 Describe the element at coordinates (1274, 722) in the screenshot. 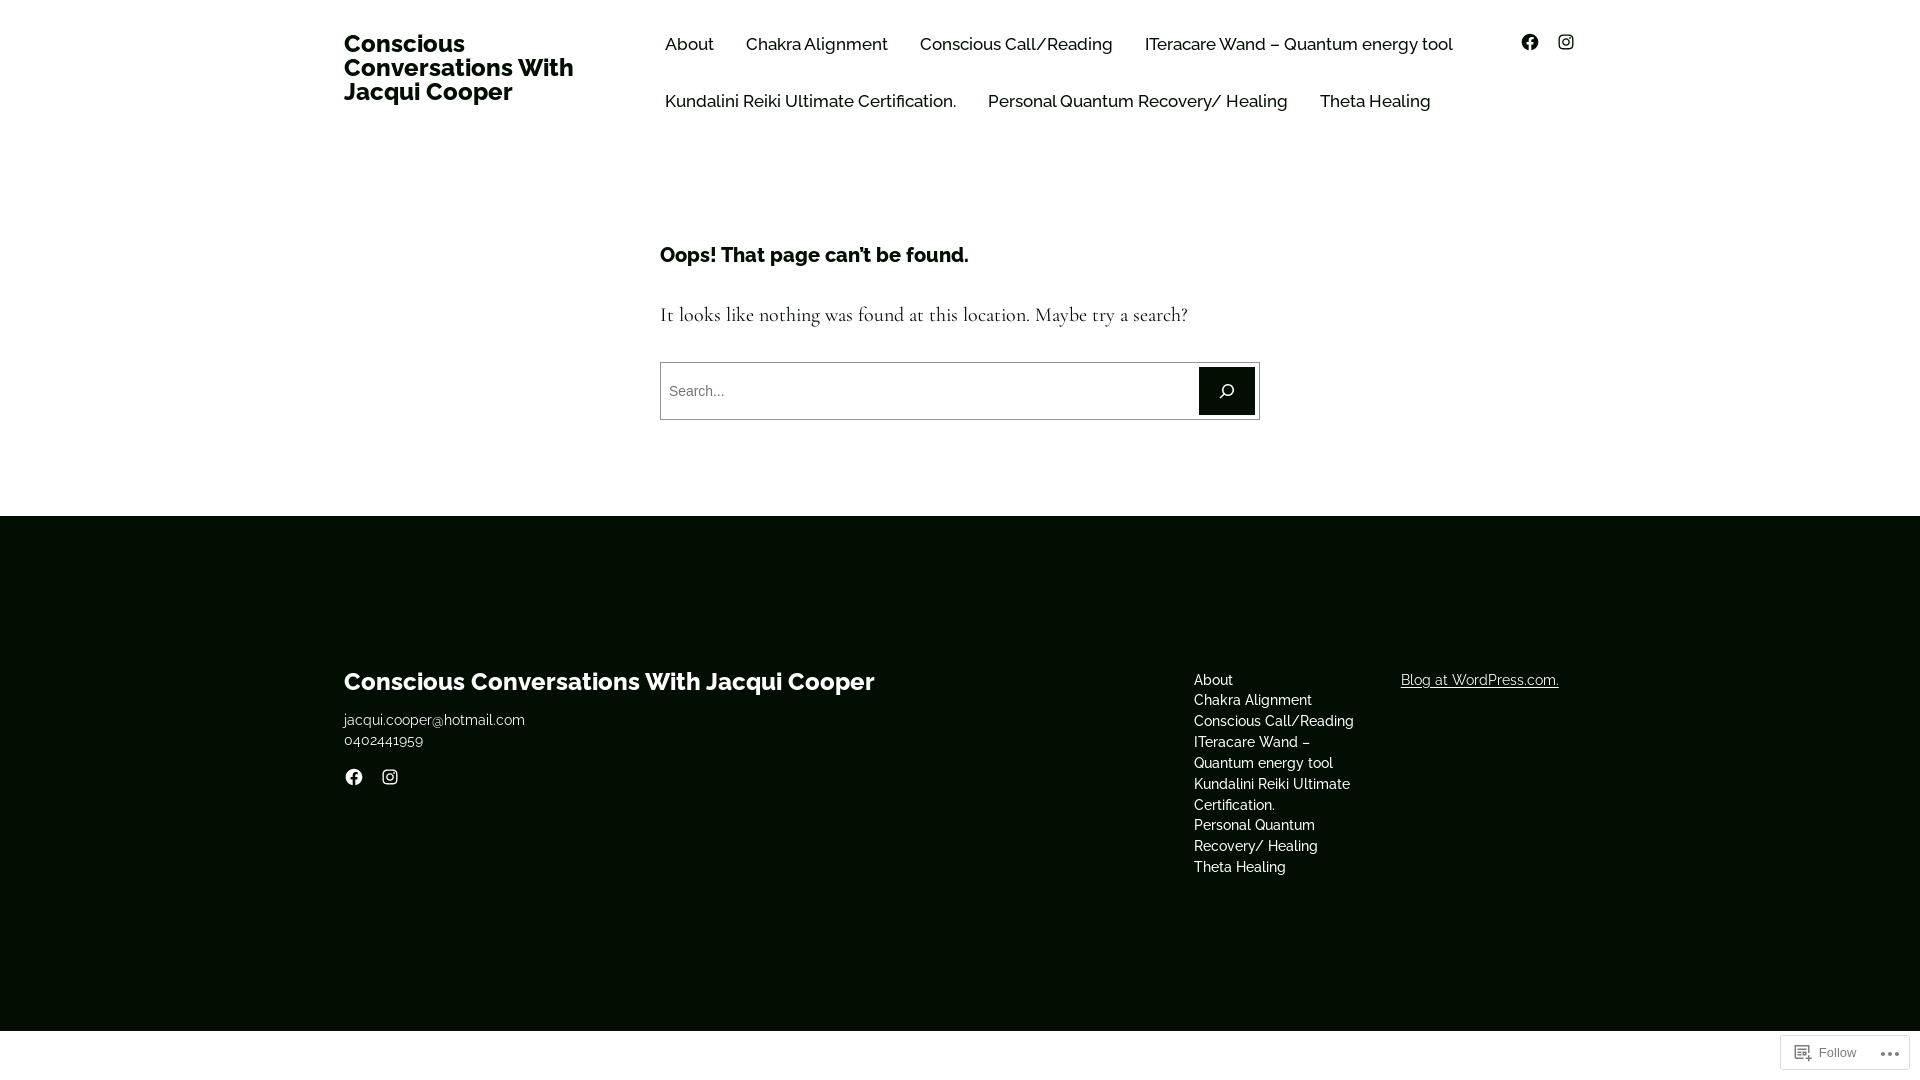

I see `Conscious Call/Reading` at that location.